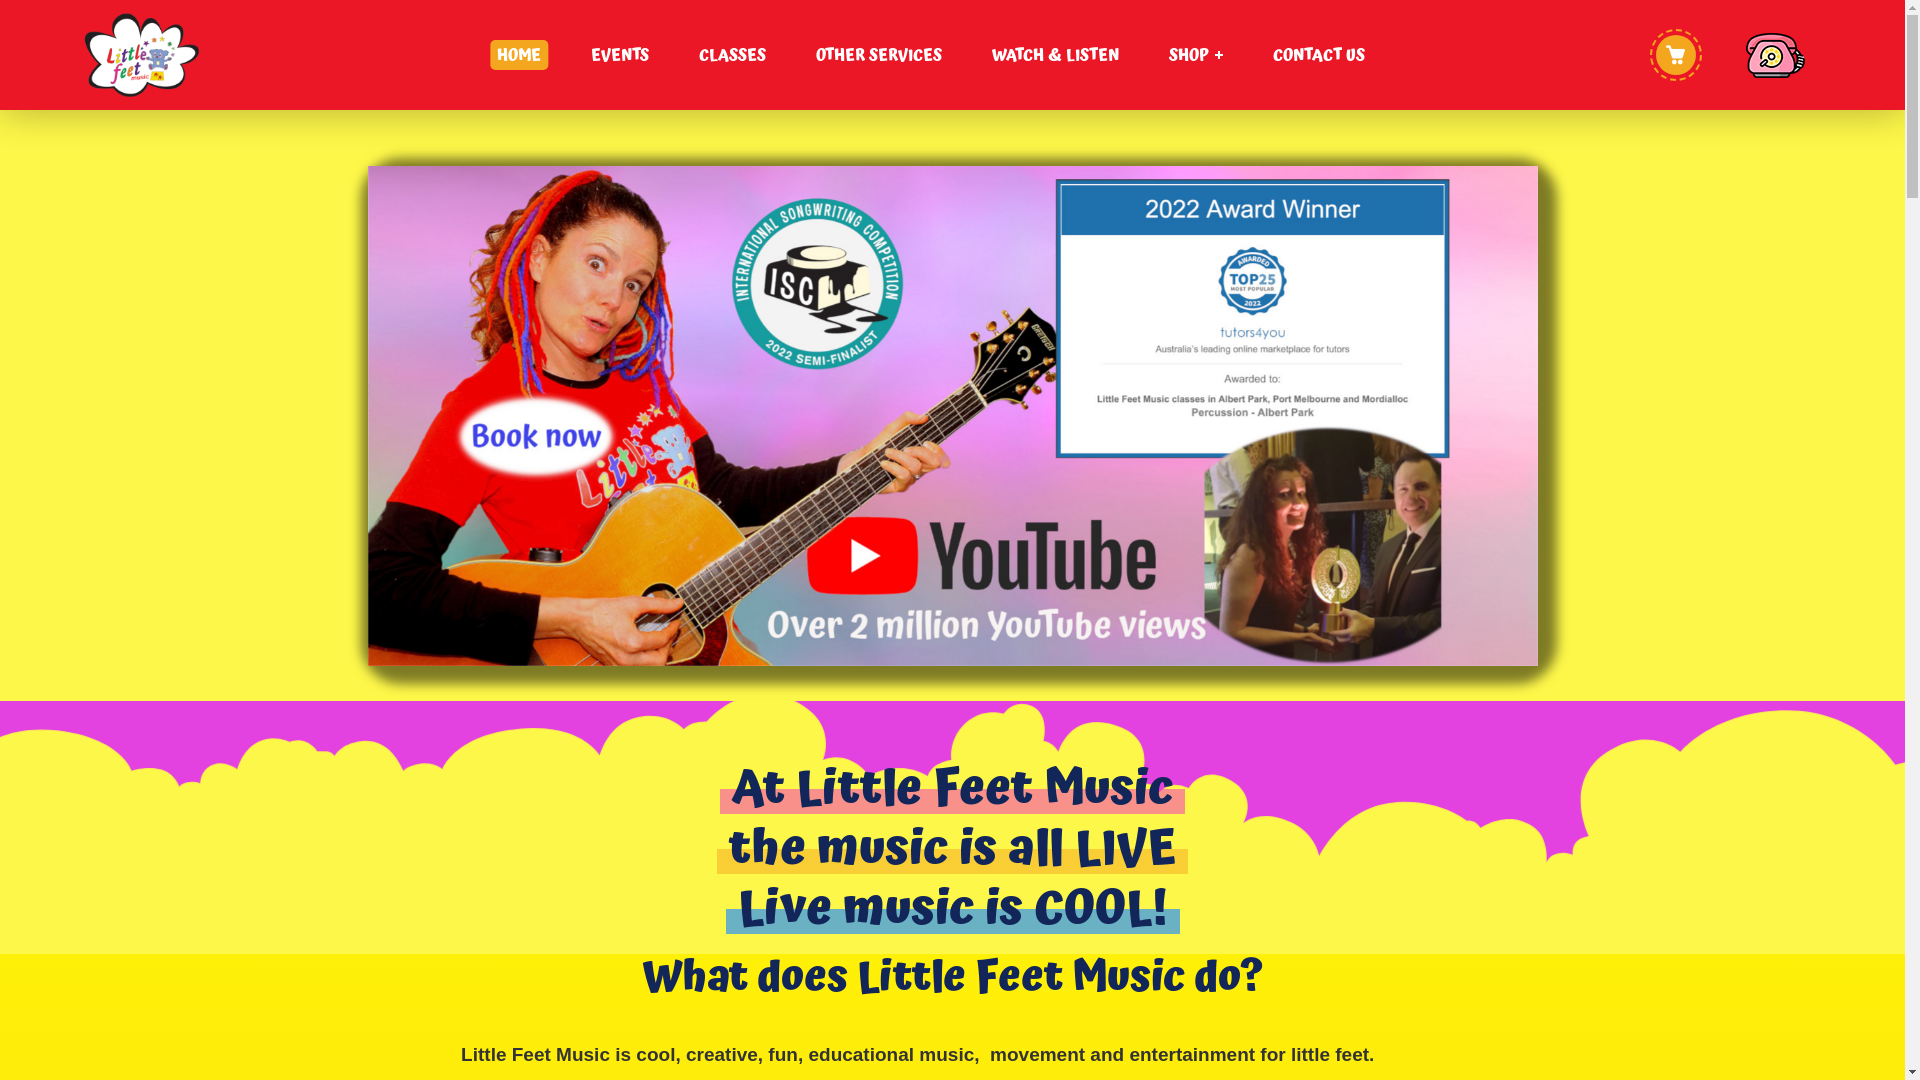  I want to click on OTHER SERVICES, so click(879, 55).